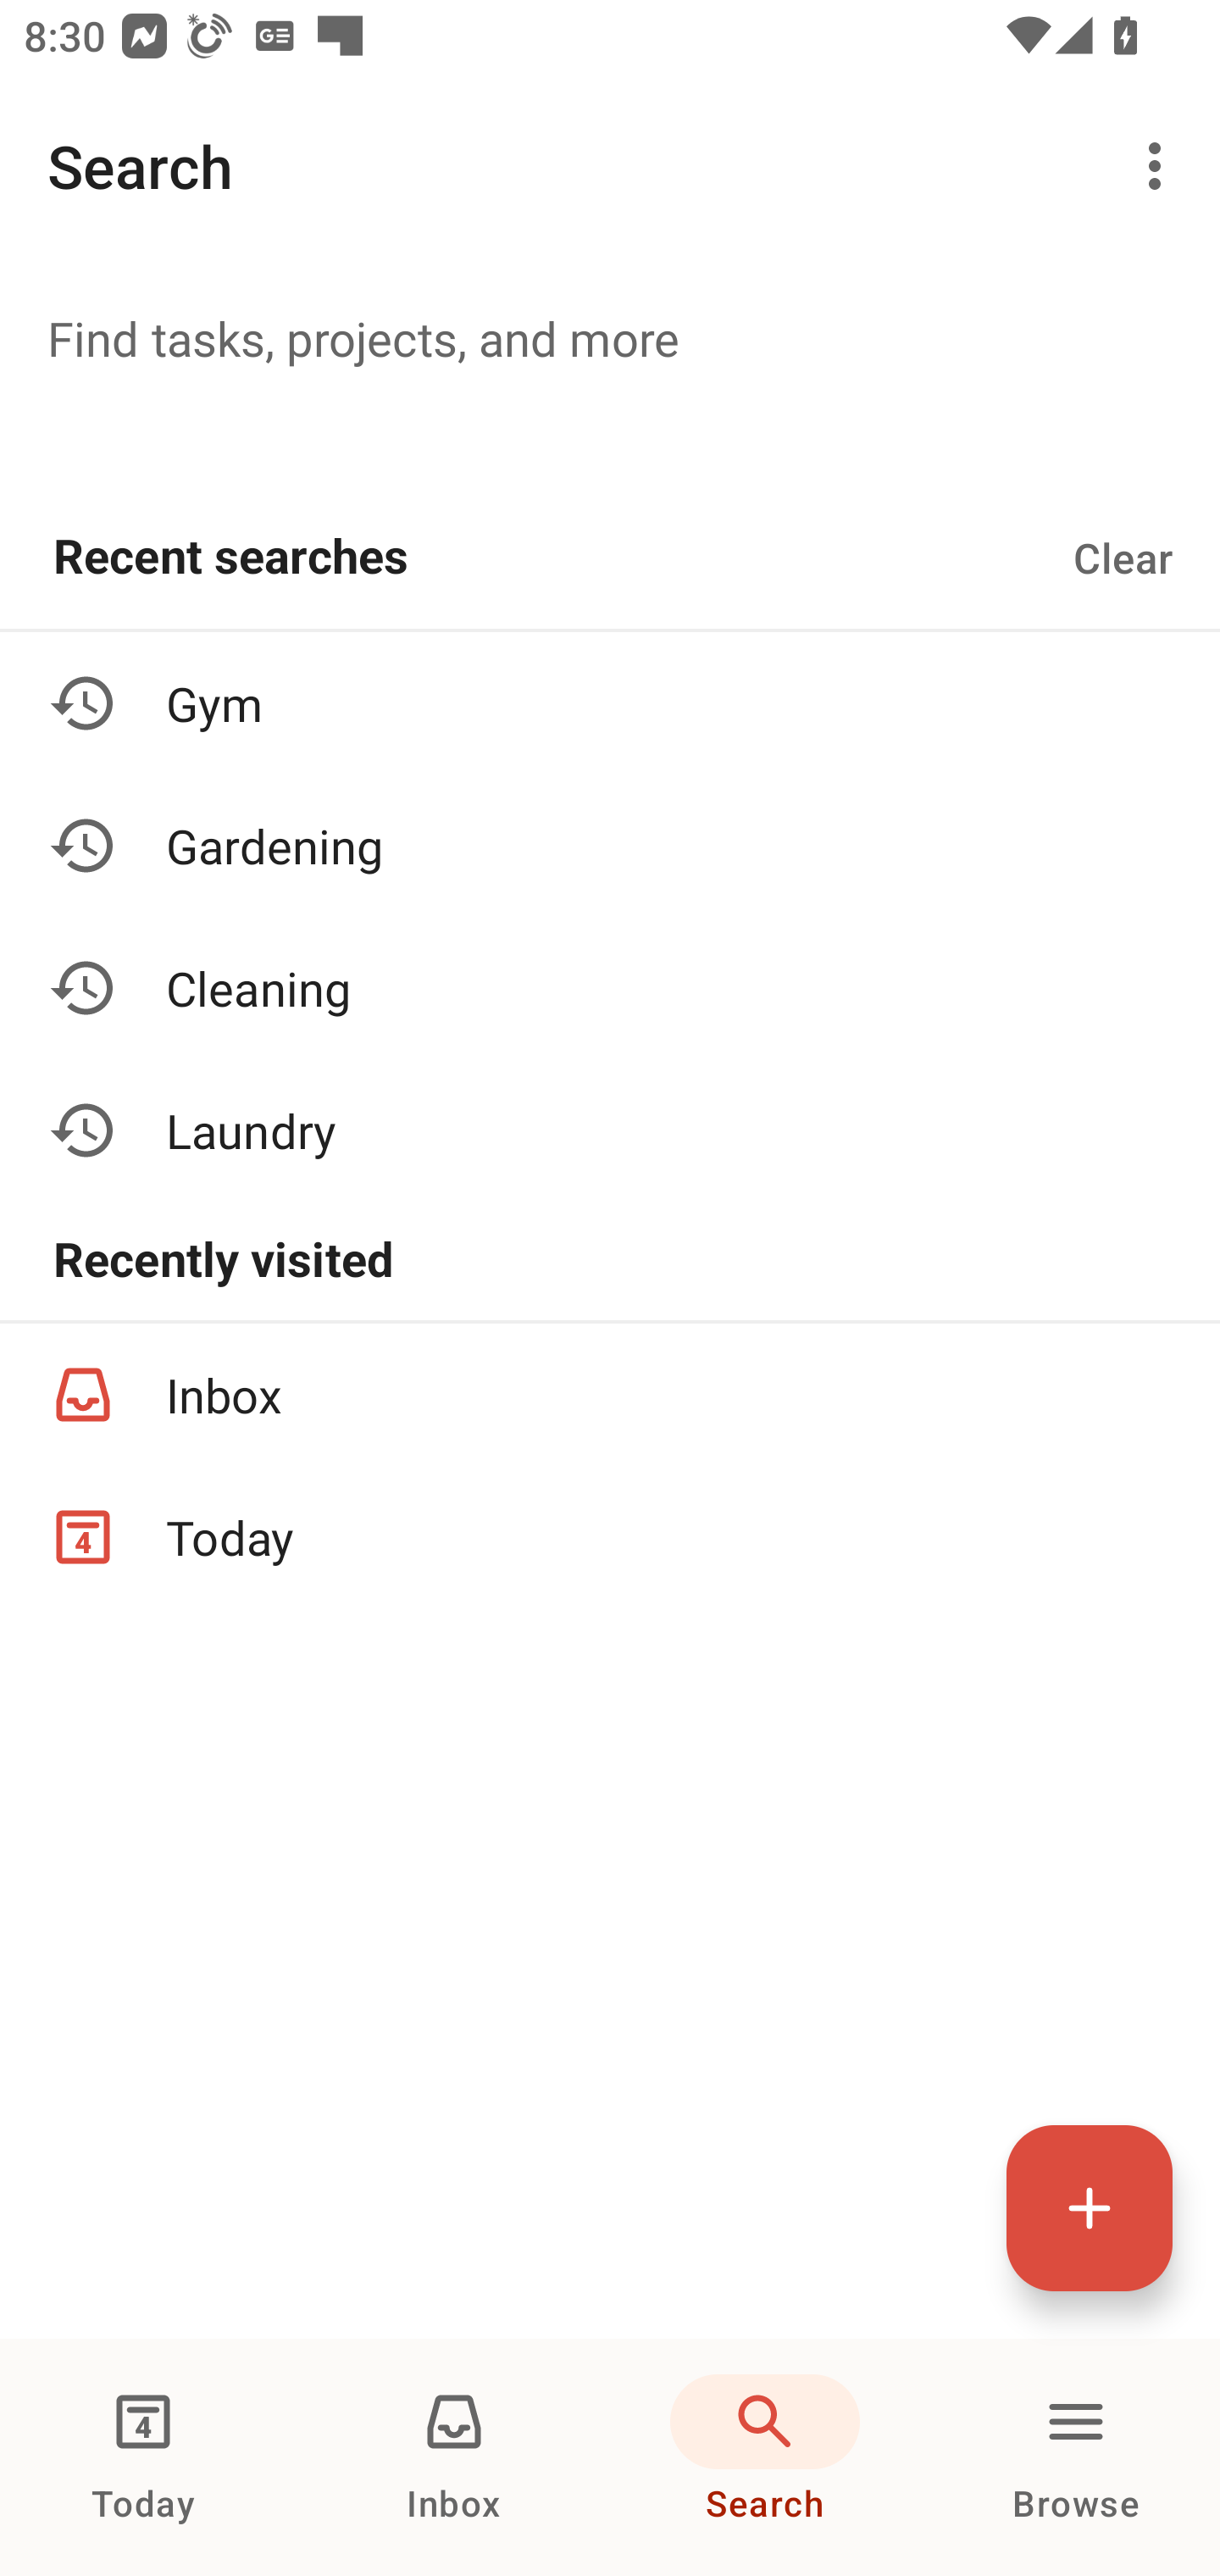  What do you see at coordinates (610, 337) in the screenshot?
I see `Find tasks, projects, and more` at bounding box center [610, 337].